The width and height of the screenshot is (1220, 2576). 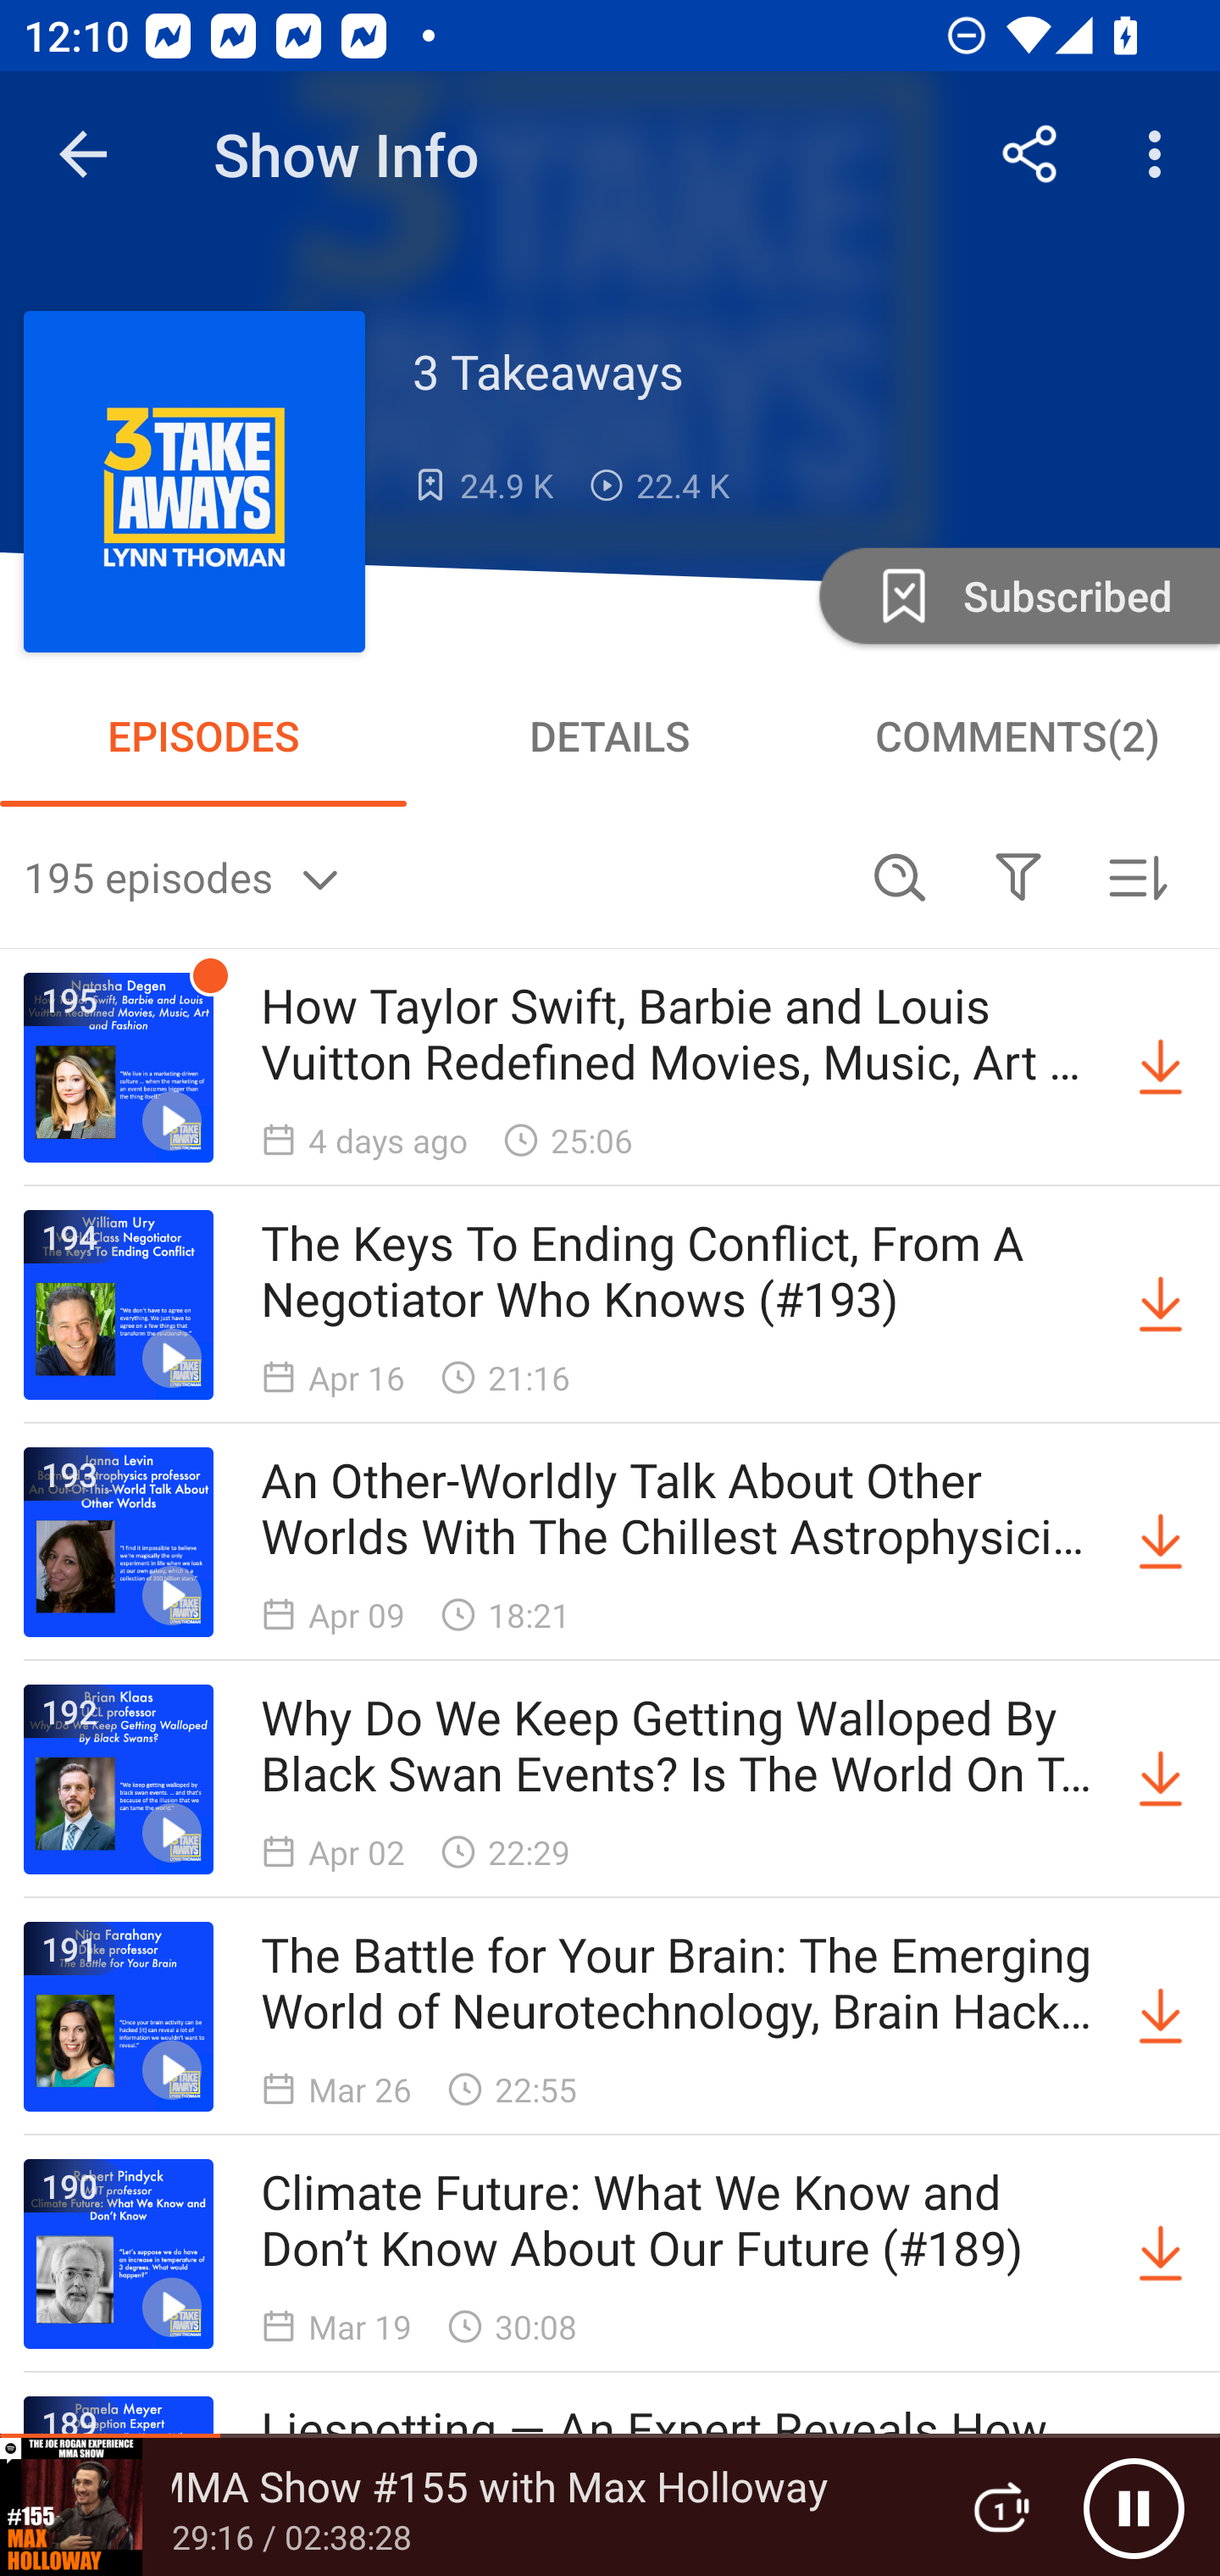 I want to click on Navigate up, so click(x=83, y=154).